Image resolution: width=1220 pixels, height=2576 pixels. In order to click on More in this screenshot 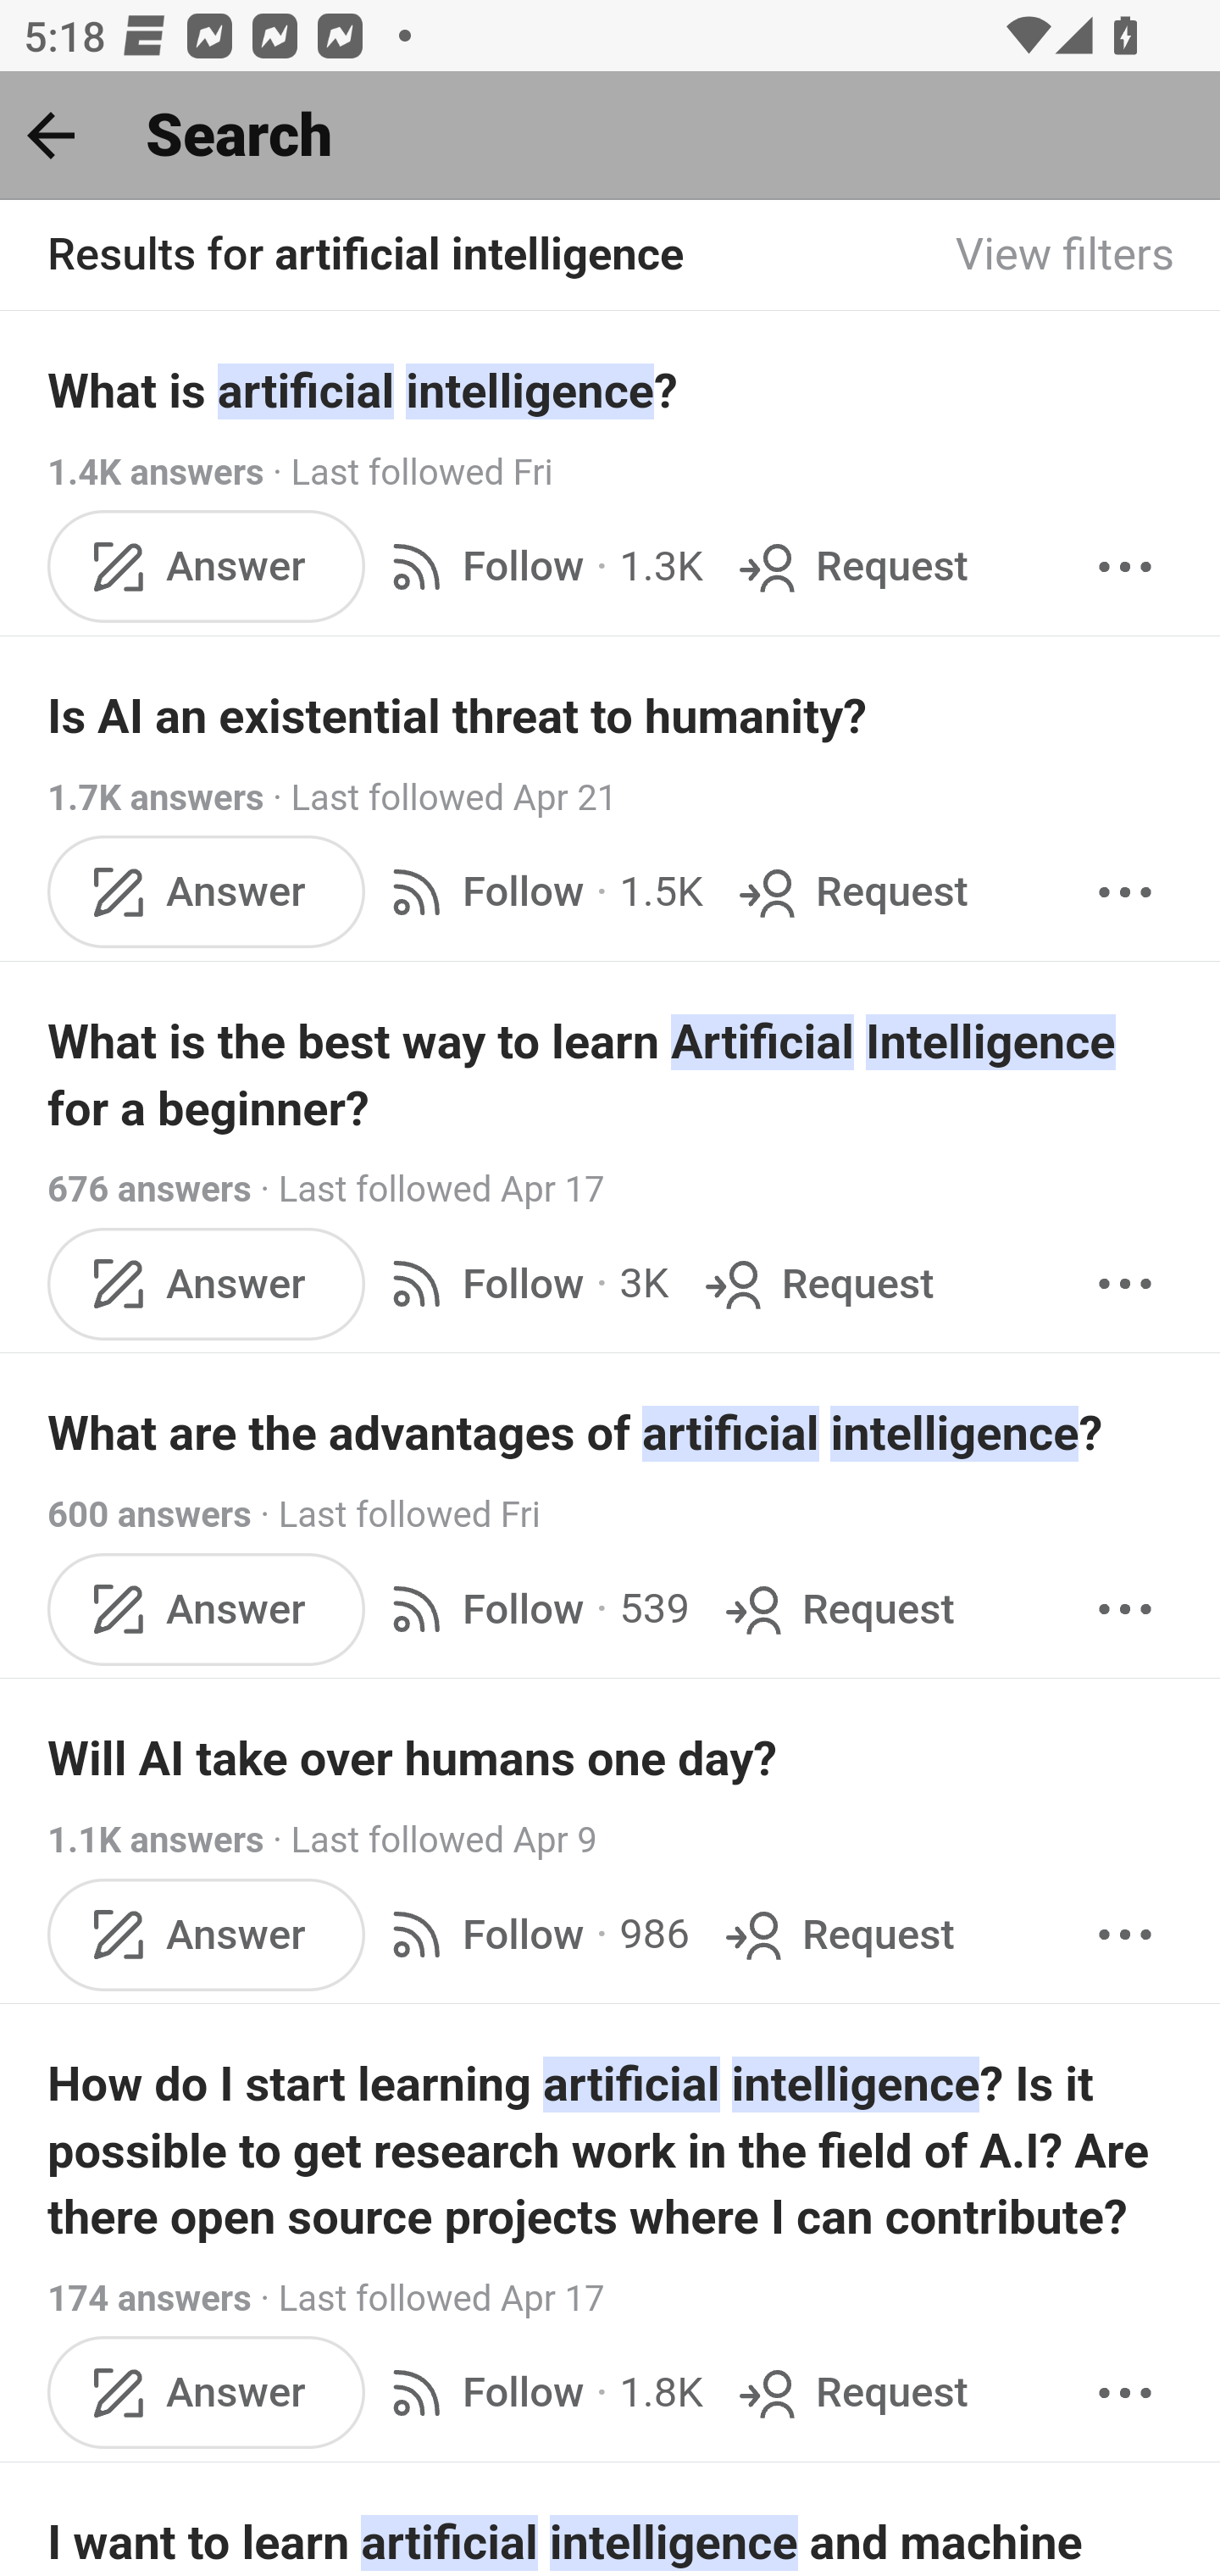, I will do `click(1125, 1933)`.